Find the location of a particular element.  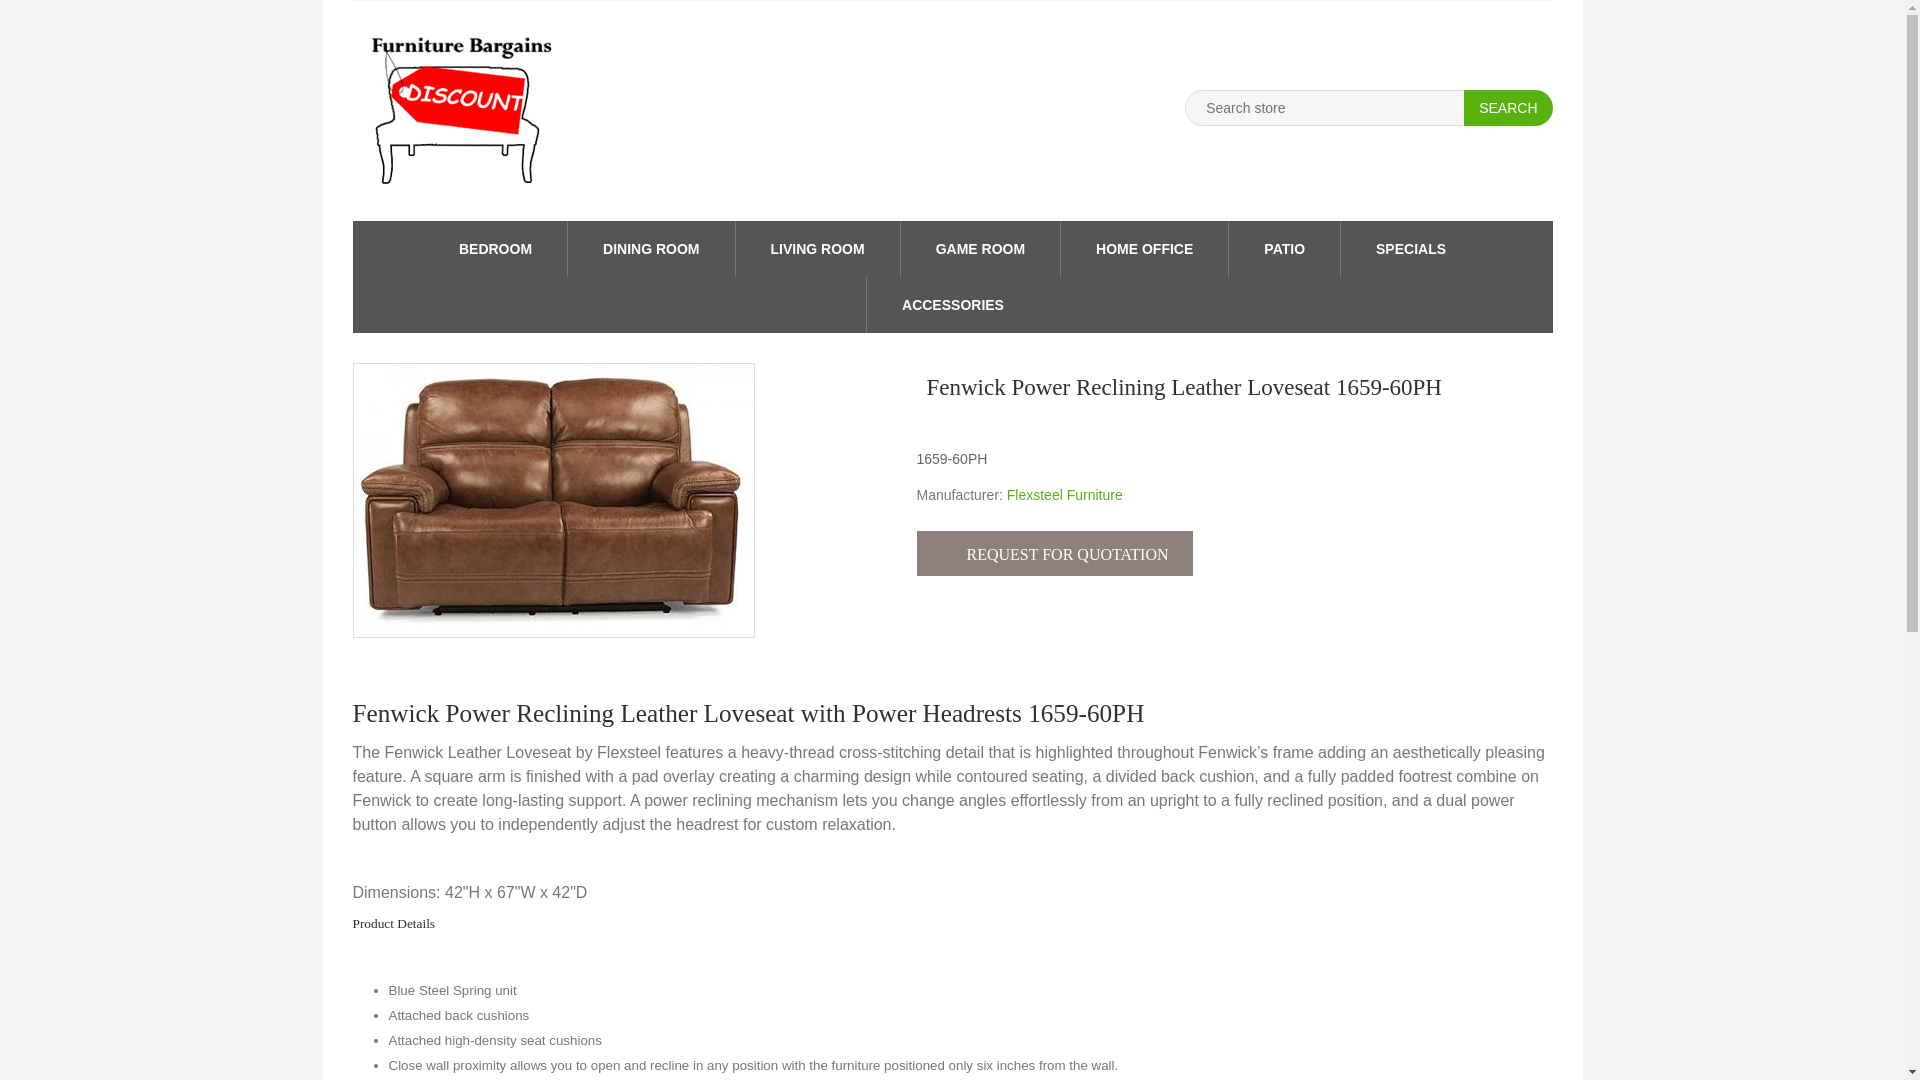

Request For Quotation is located at coordinates (1054, 553).